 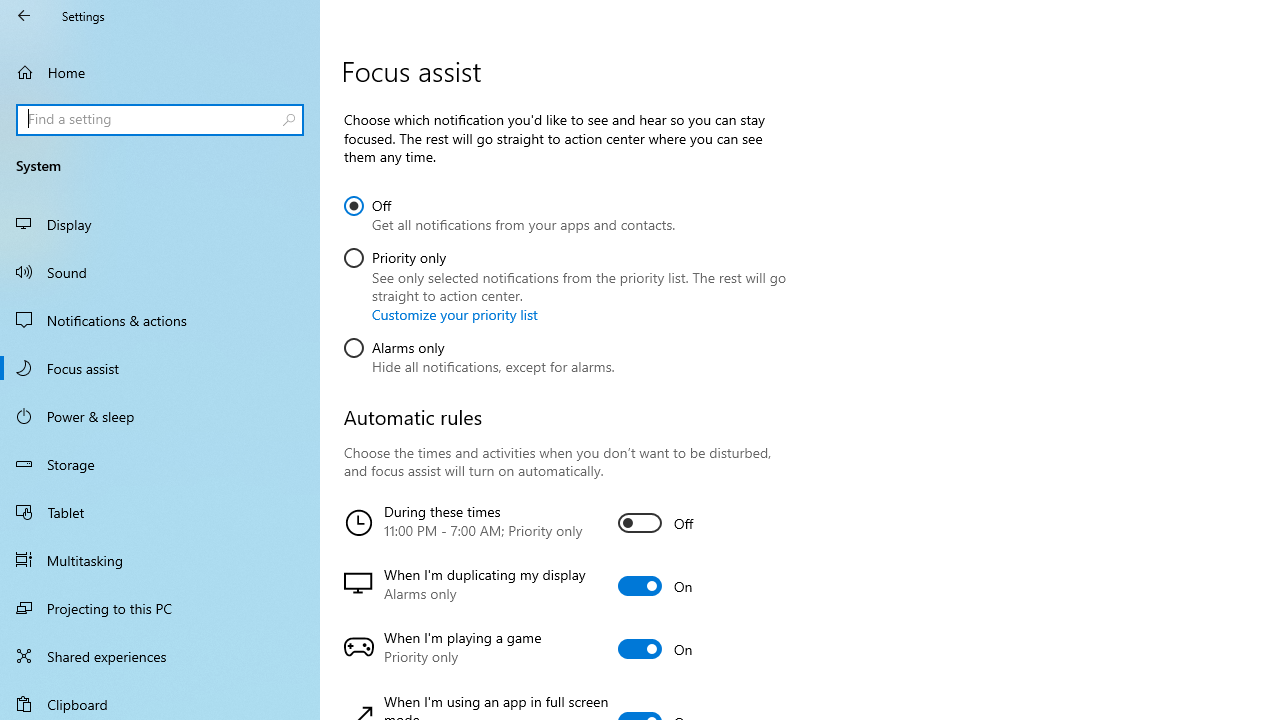 What do you see at coordinates (160, 224) in the screenshot?
I see `Display` at bounding box center [160, 224].